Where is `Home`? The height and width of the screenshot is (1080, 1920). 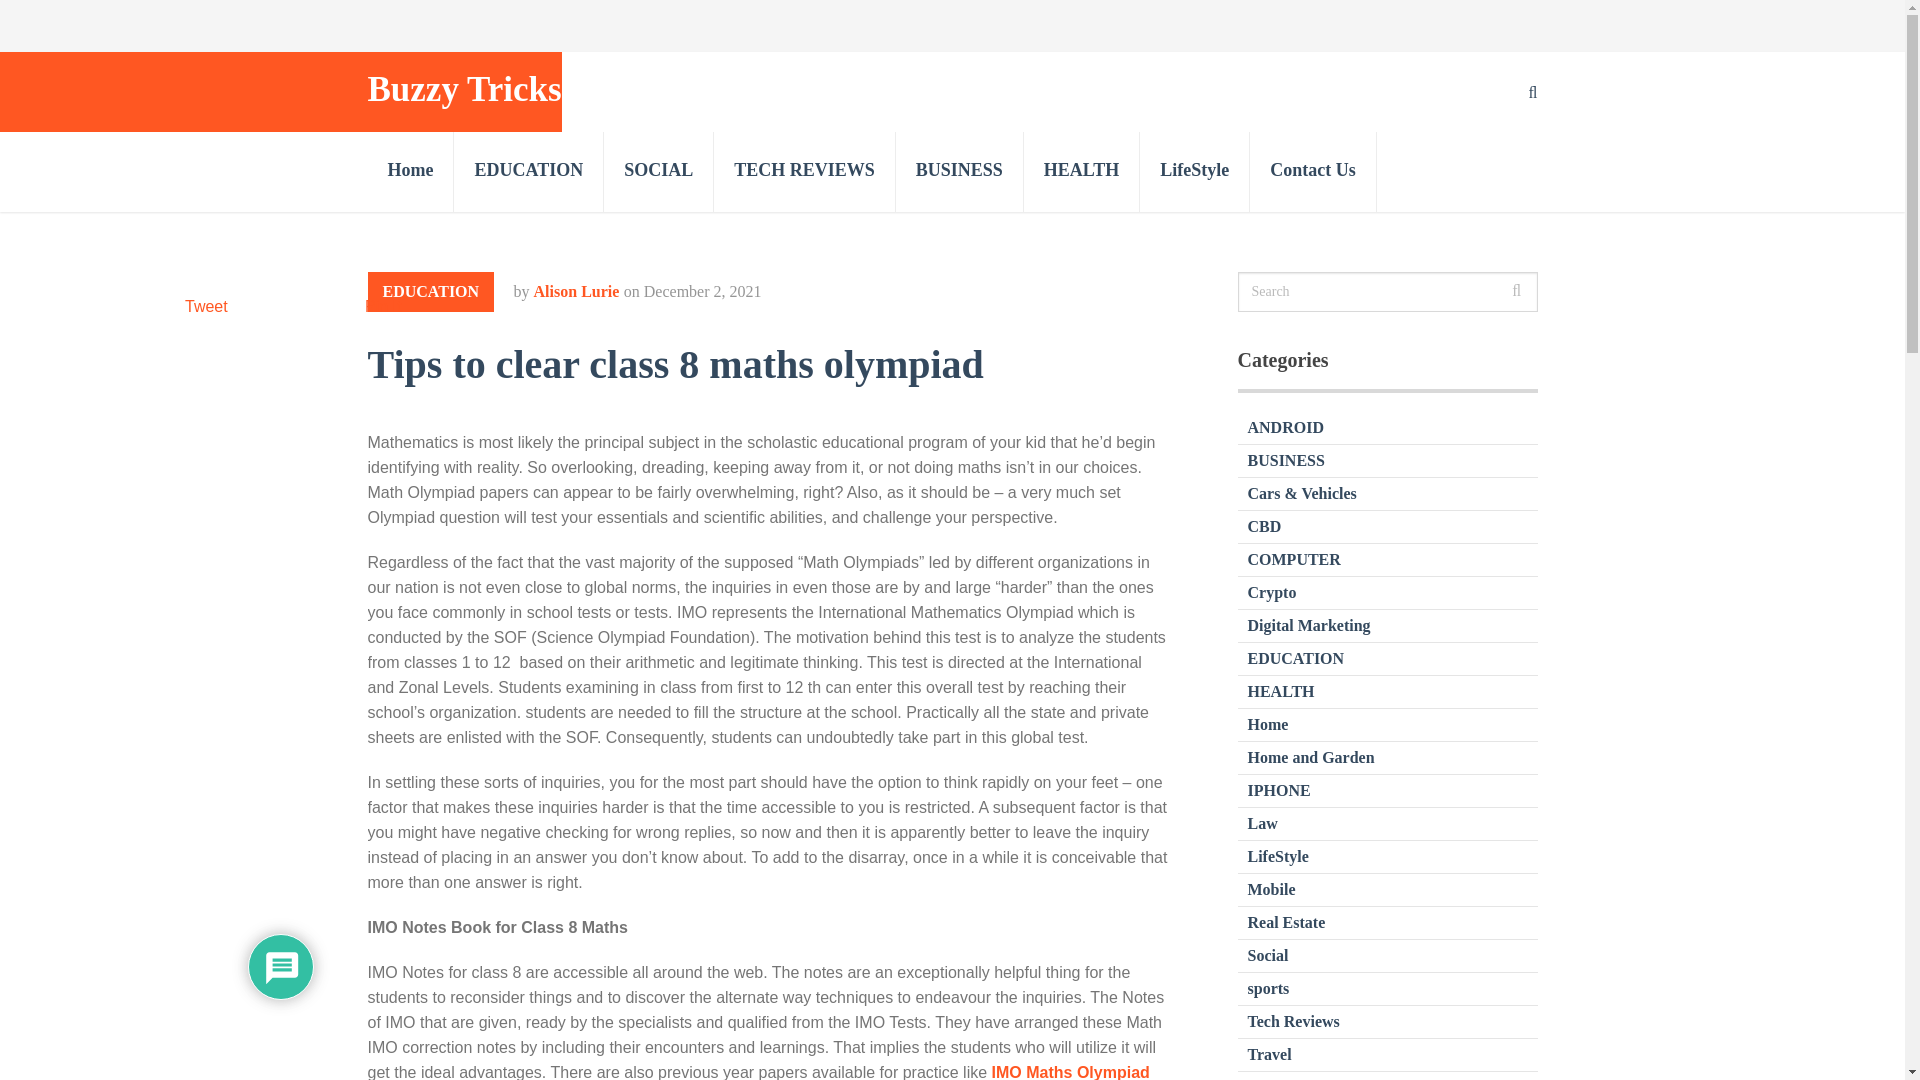 Home is located at coordinates (412, 171).